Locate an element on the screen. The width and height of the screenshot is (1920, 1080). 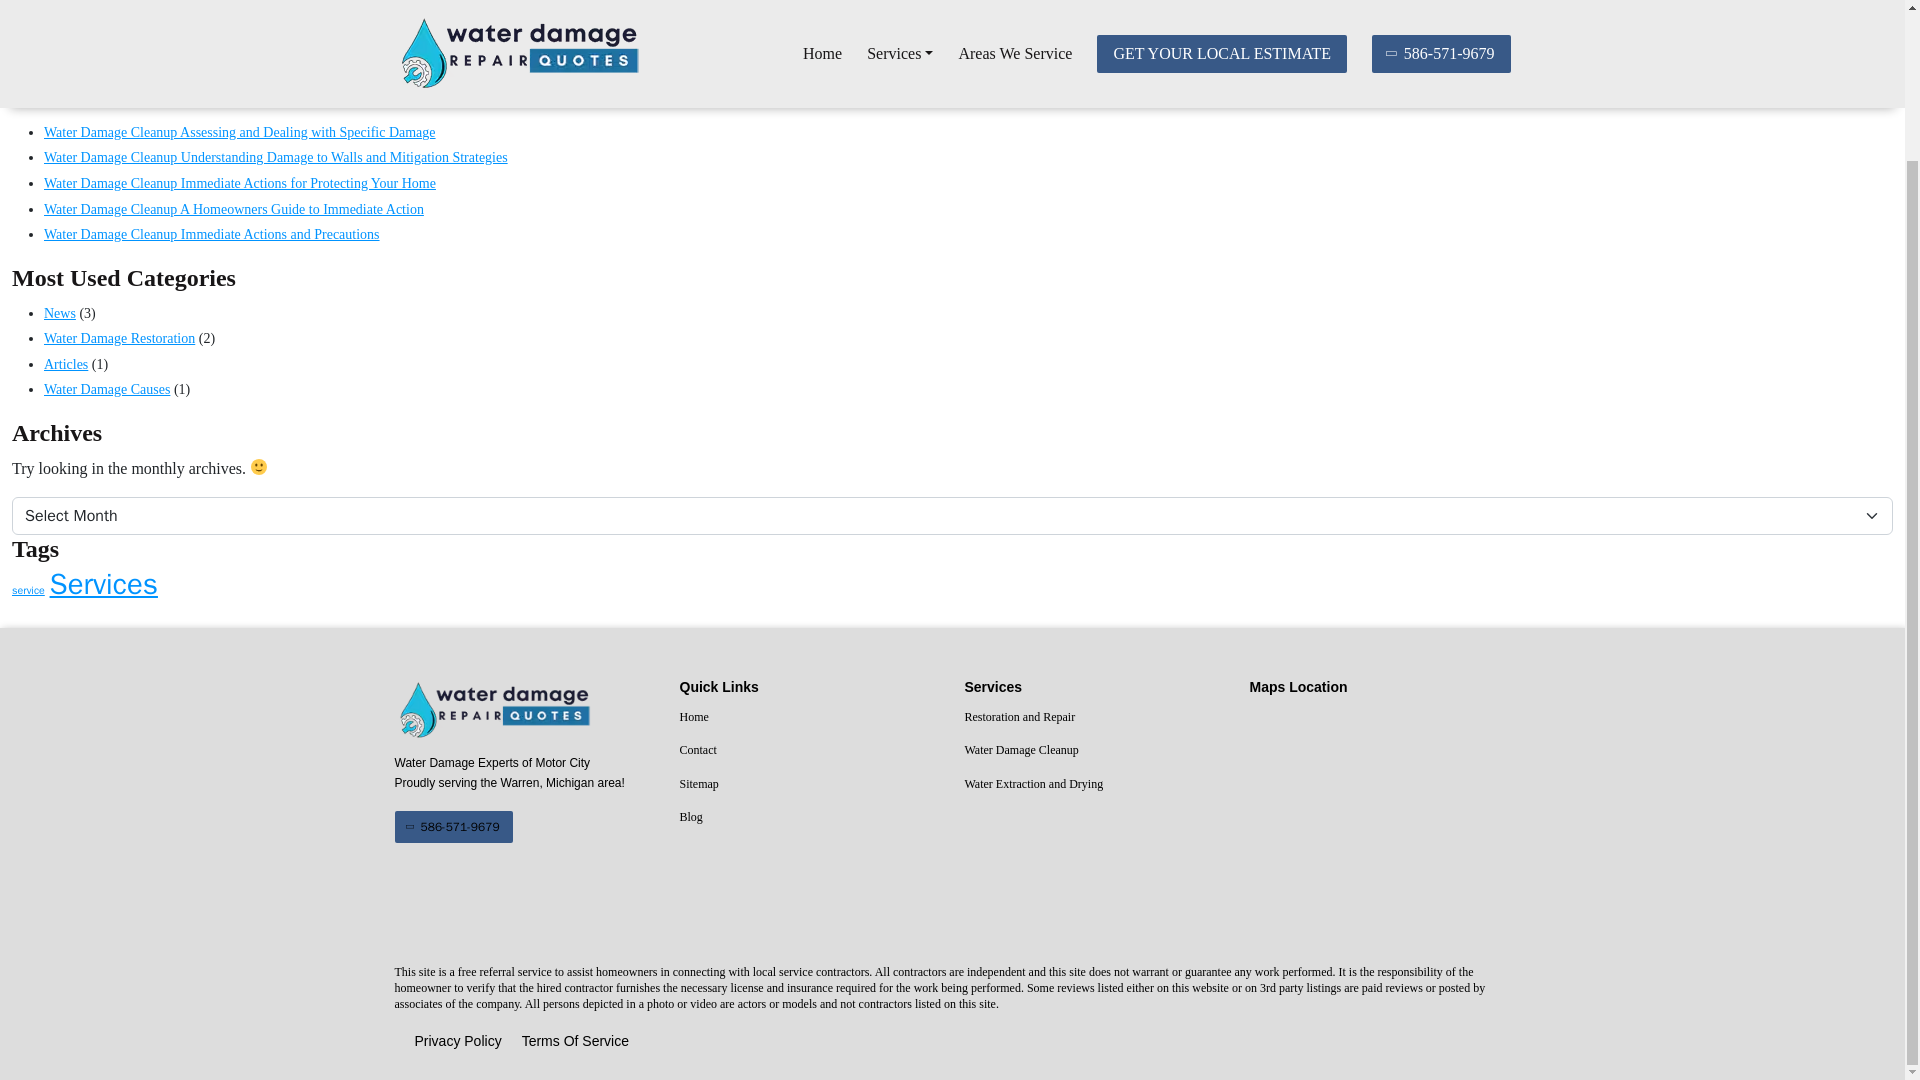
Home is located at coordinates (810, 718).